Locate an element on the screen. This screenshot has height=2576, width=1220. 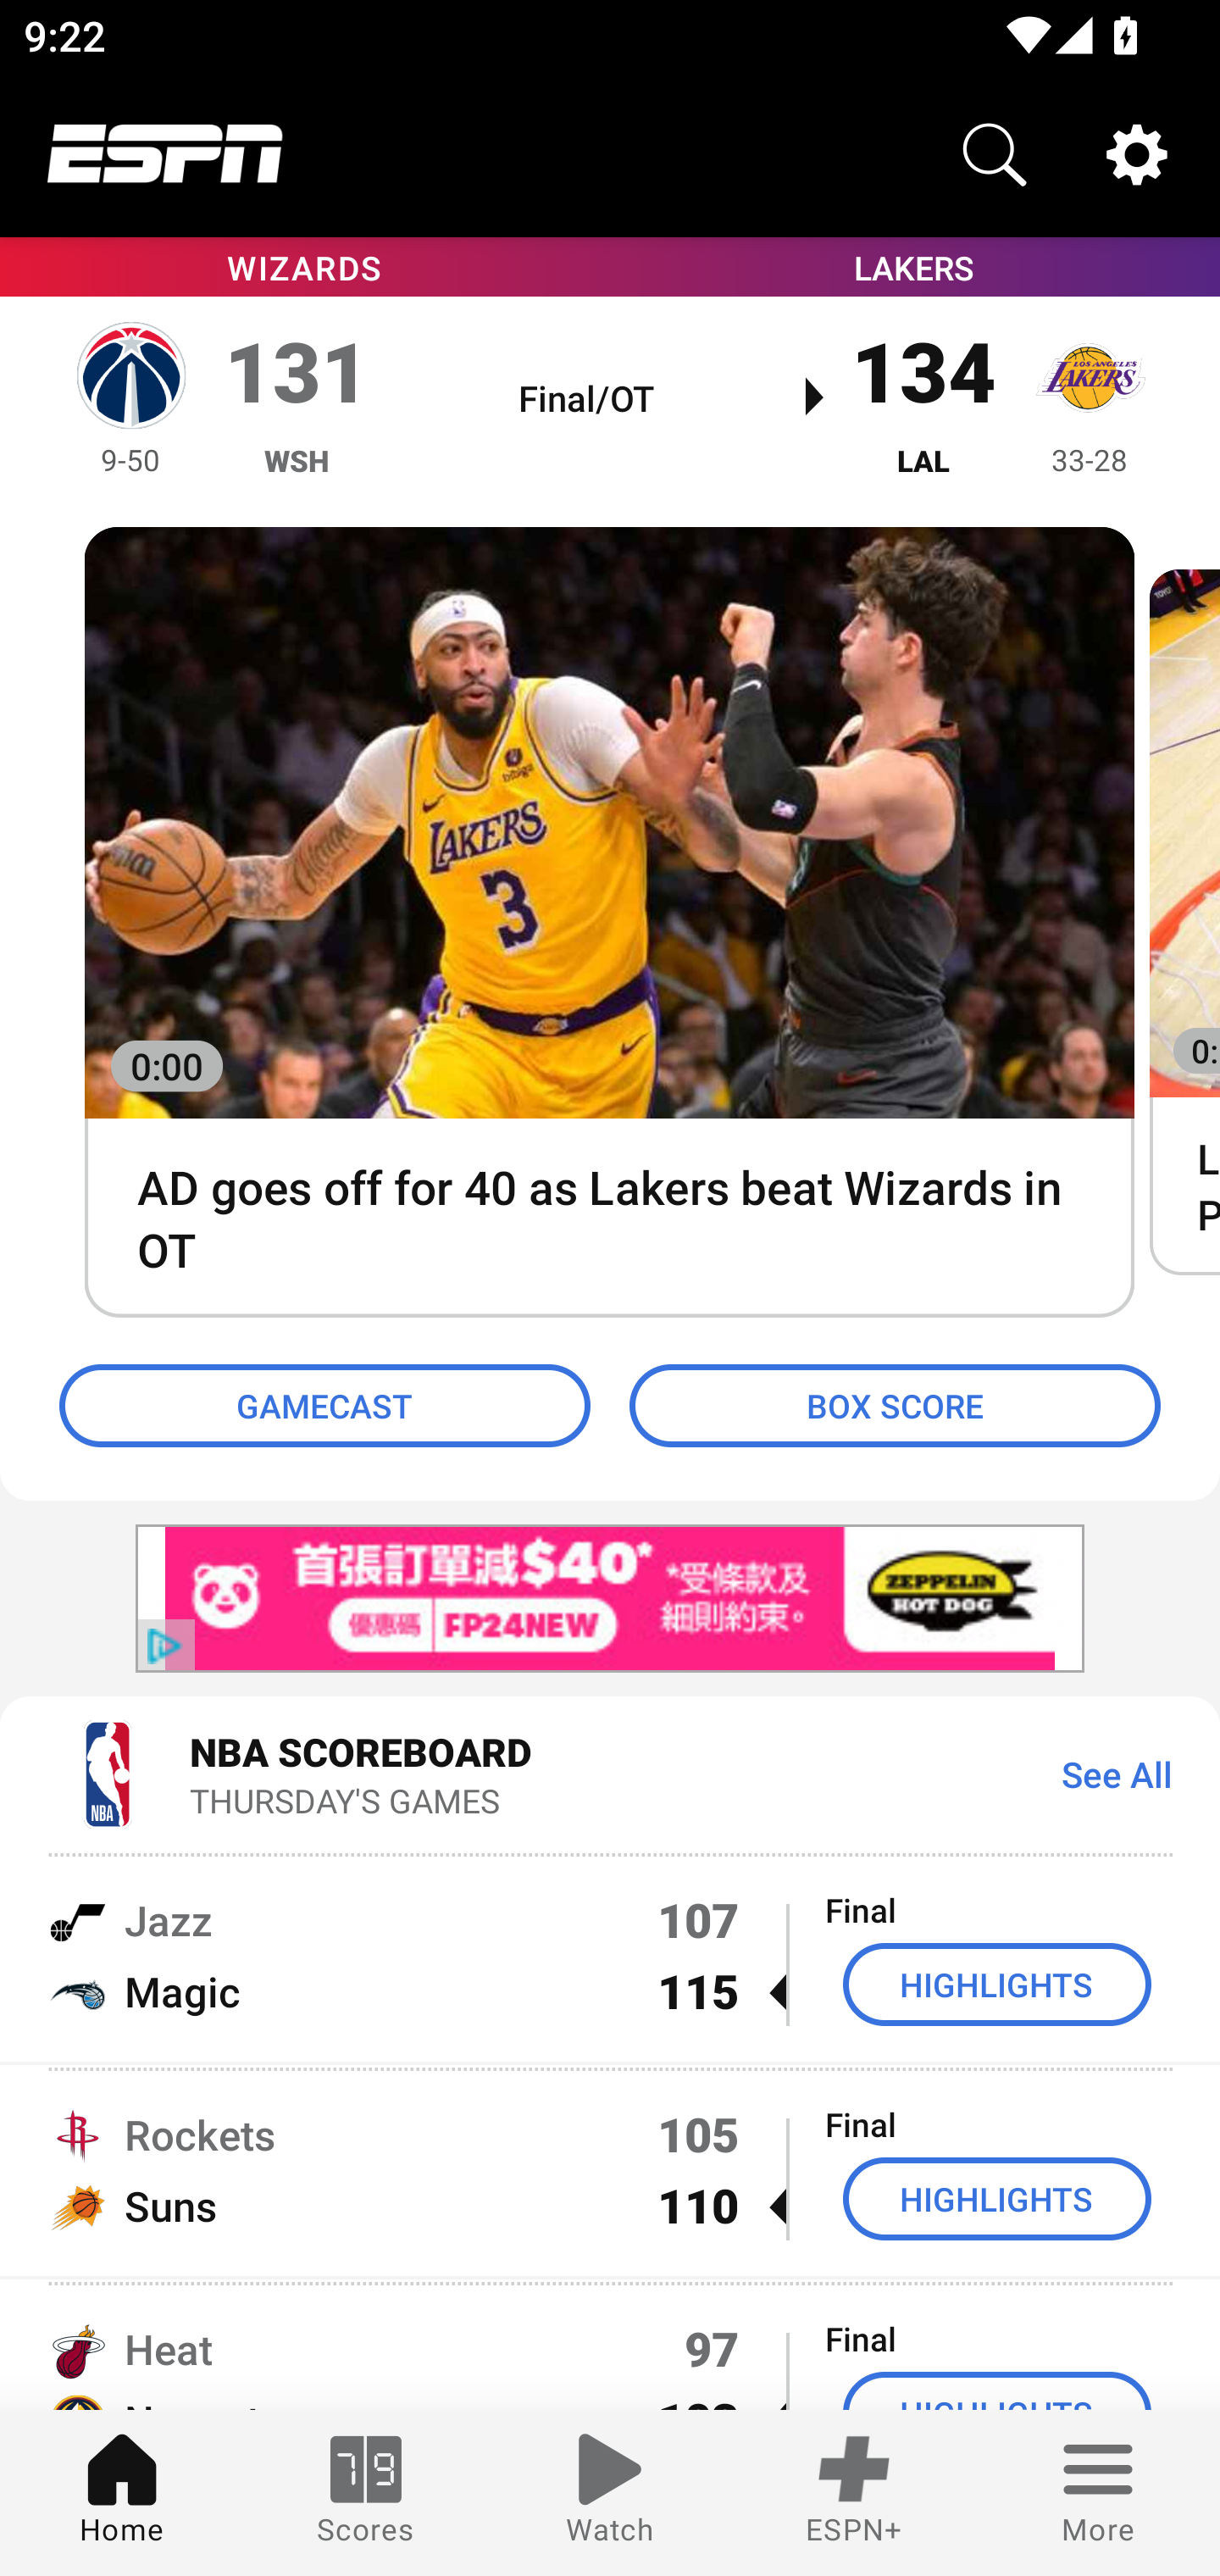
GAMECAST is located at coordinates (324, 1407).